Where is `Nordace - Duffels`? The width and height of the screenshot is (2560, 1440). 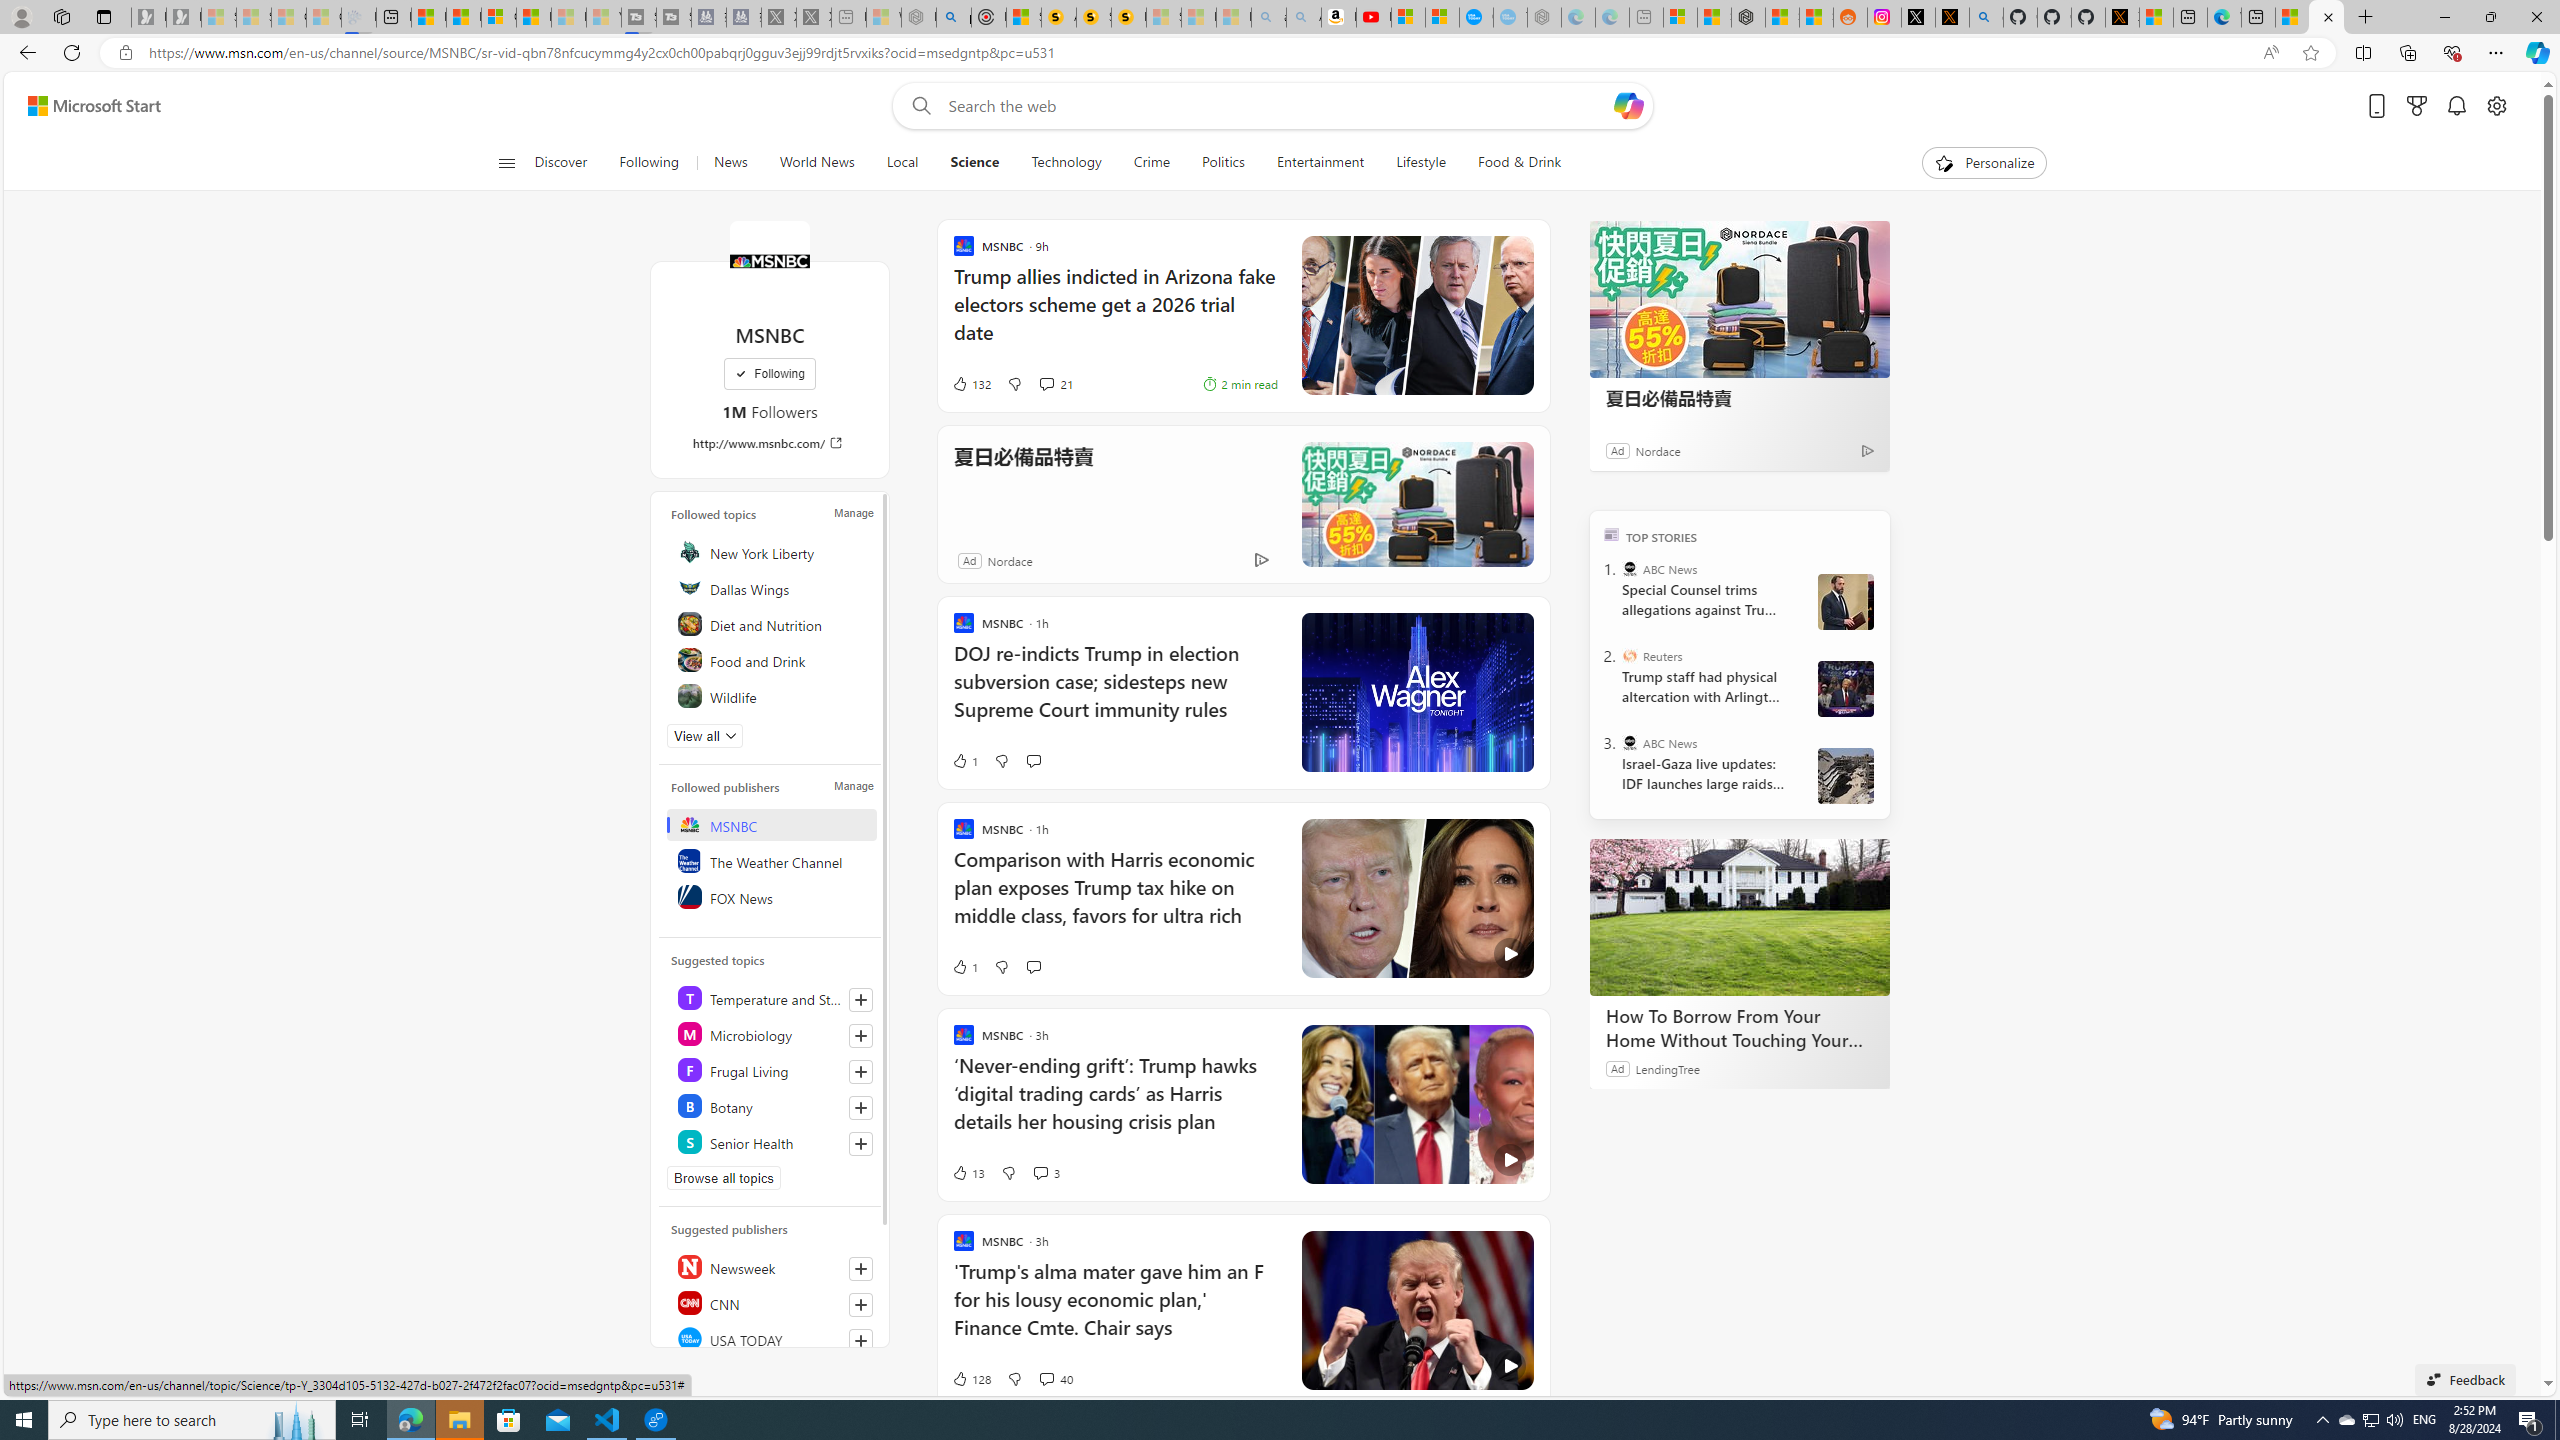 Nordace - Duffels is located at coordinates (1748, 17).